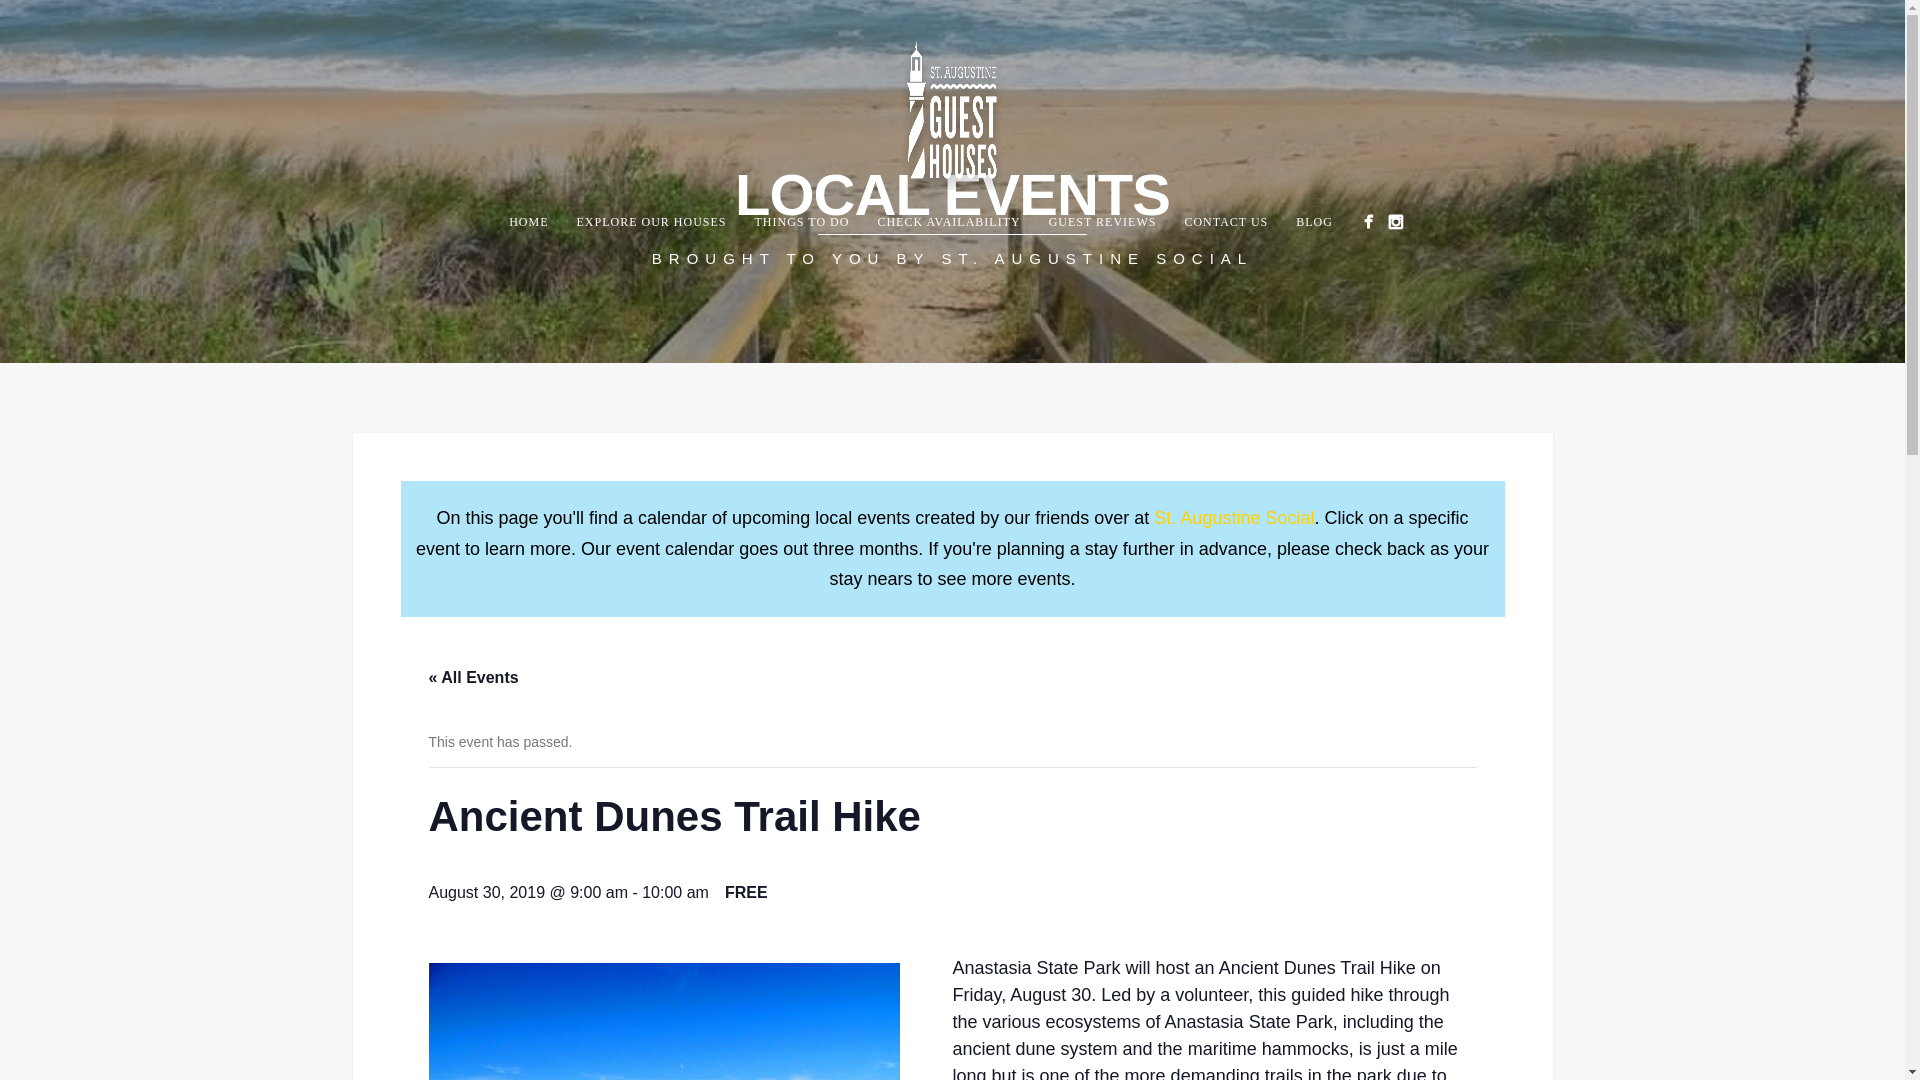 The width and height of the screenshot is (1920, 1080). What do you see at coordinates (802, 222) in the screenshot?
I see `THINGS TO DO` at bounding box center [802, 222].